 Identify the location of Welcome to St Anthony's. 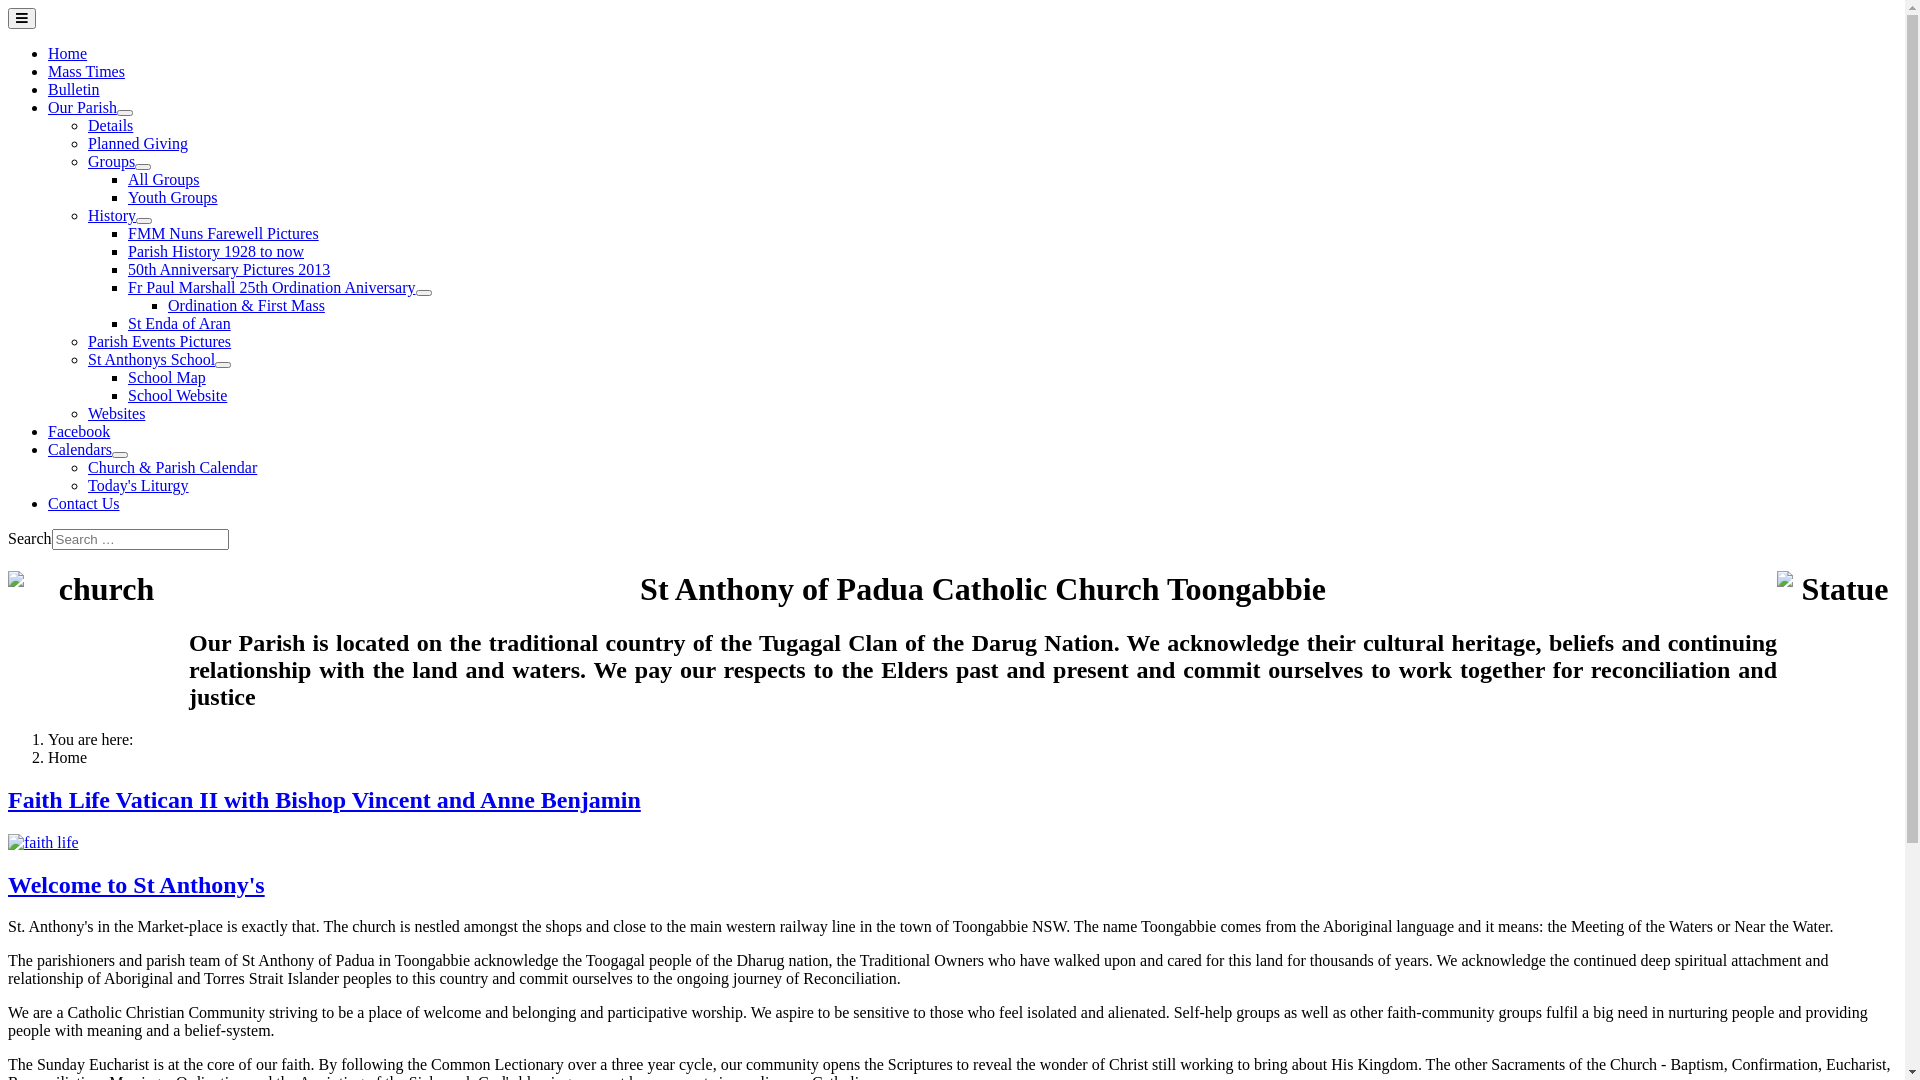
(136, 885).